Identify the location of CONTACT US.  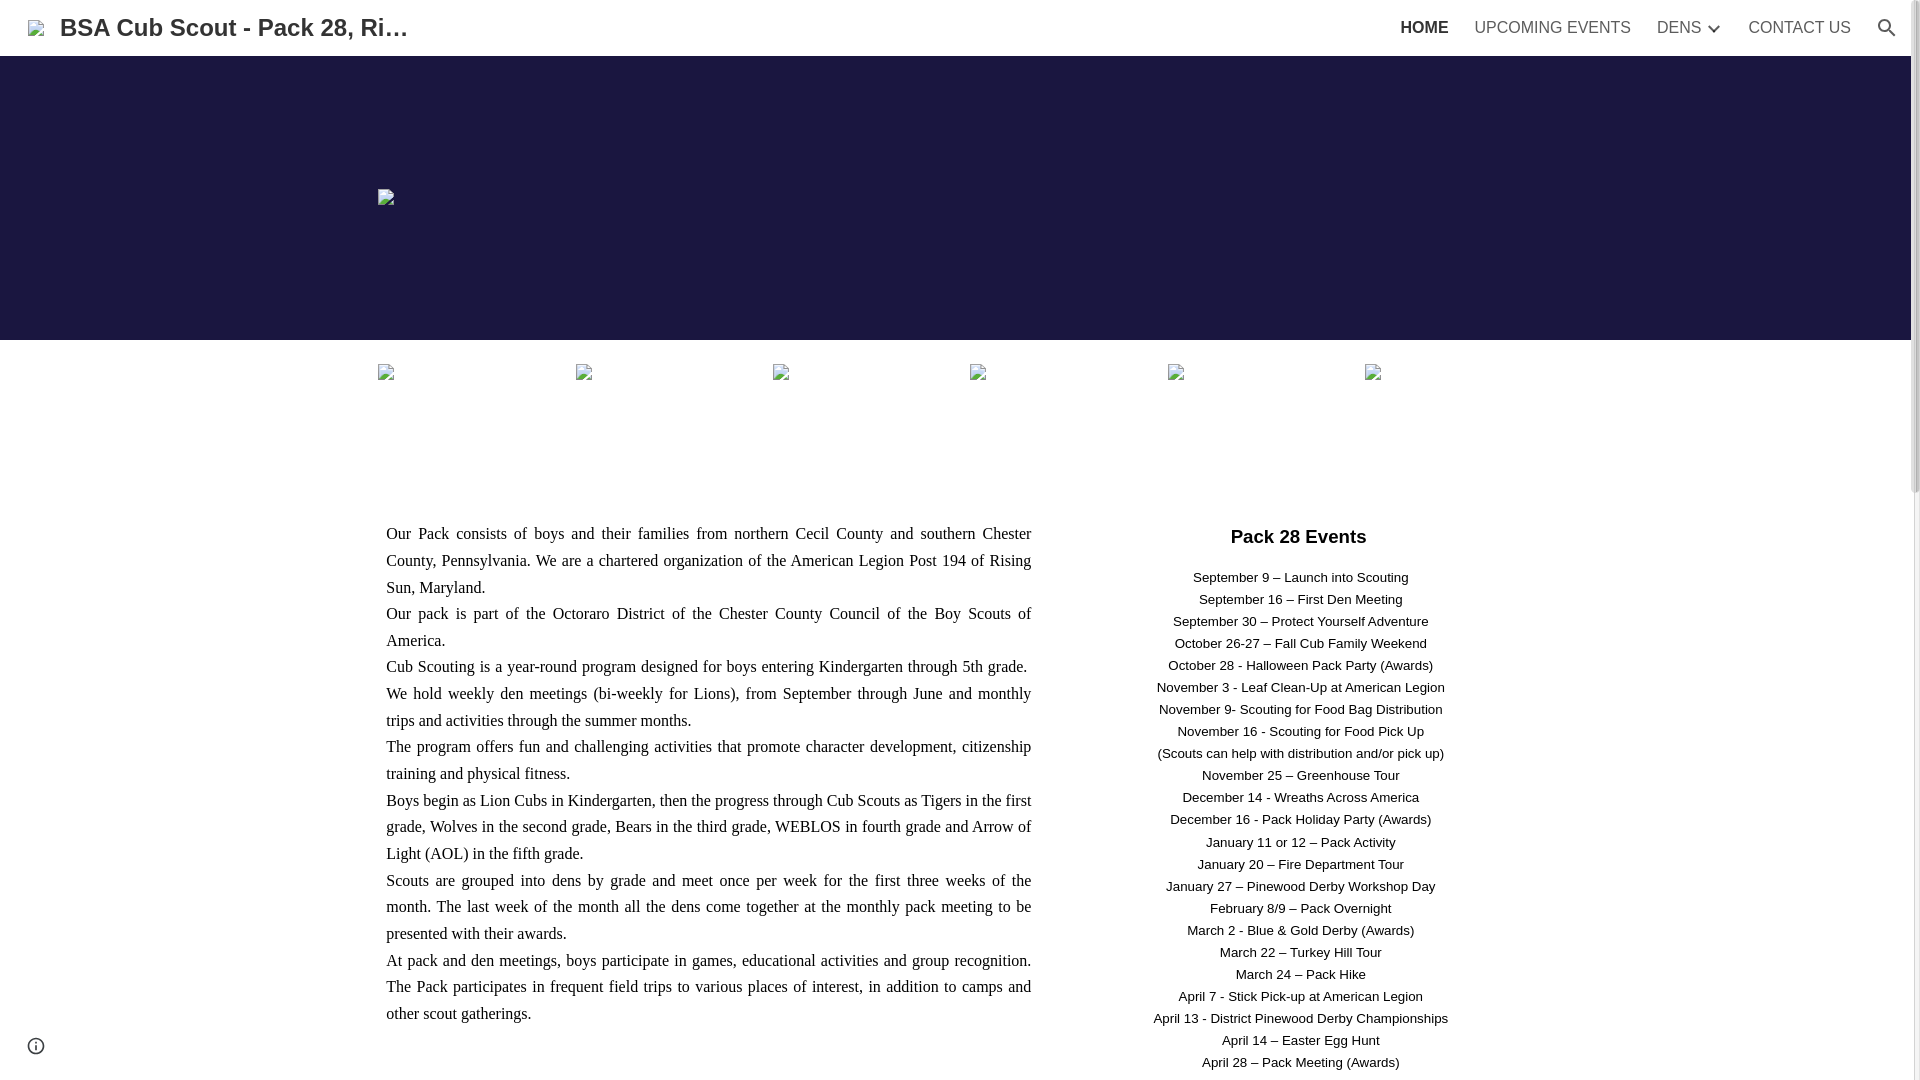
(1798, 28).